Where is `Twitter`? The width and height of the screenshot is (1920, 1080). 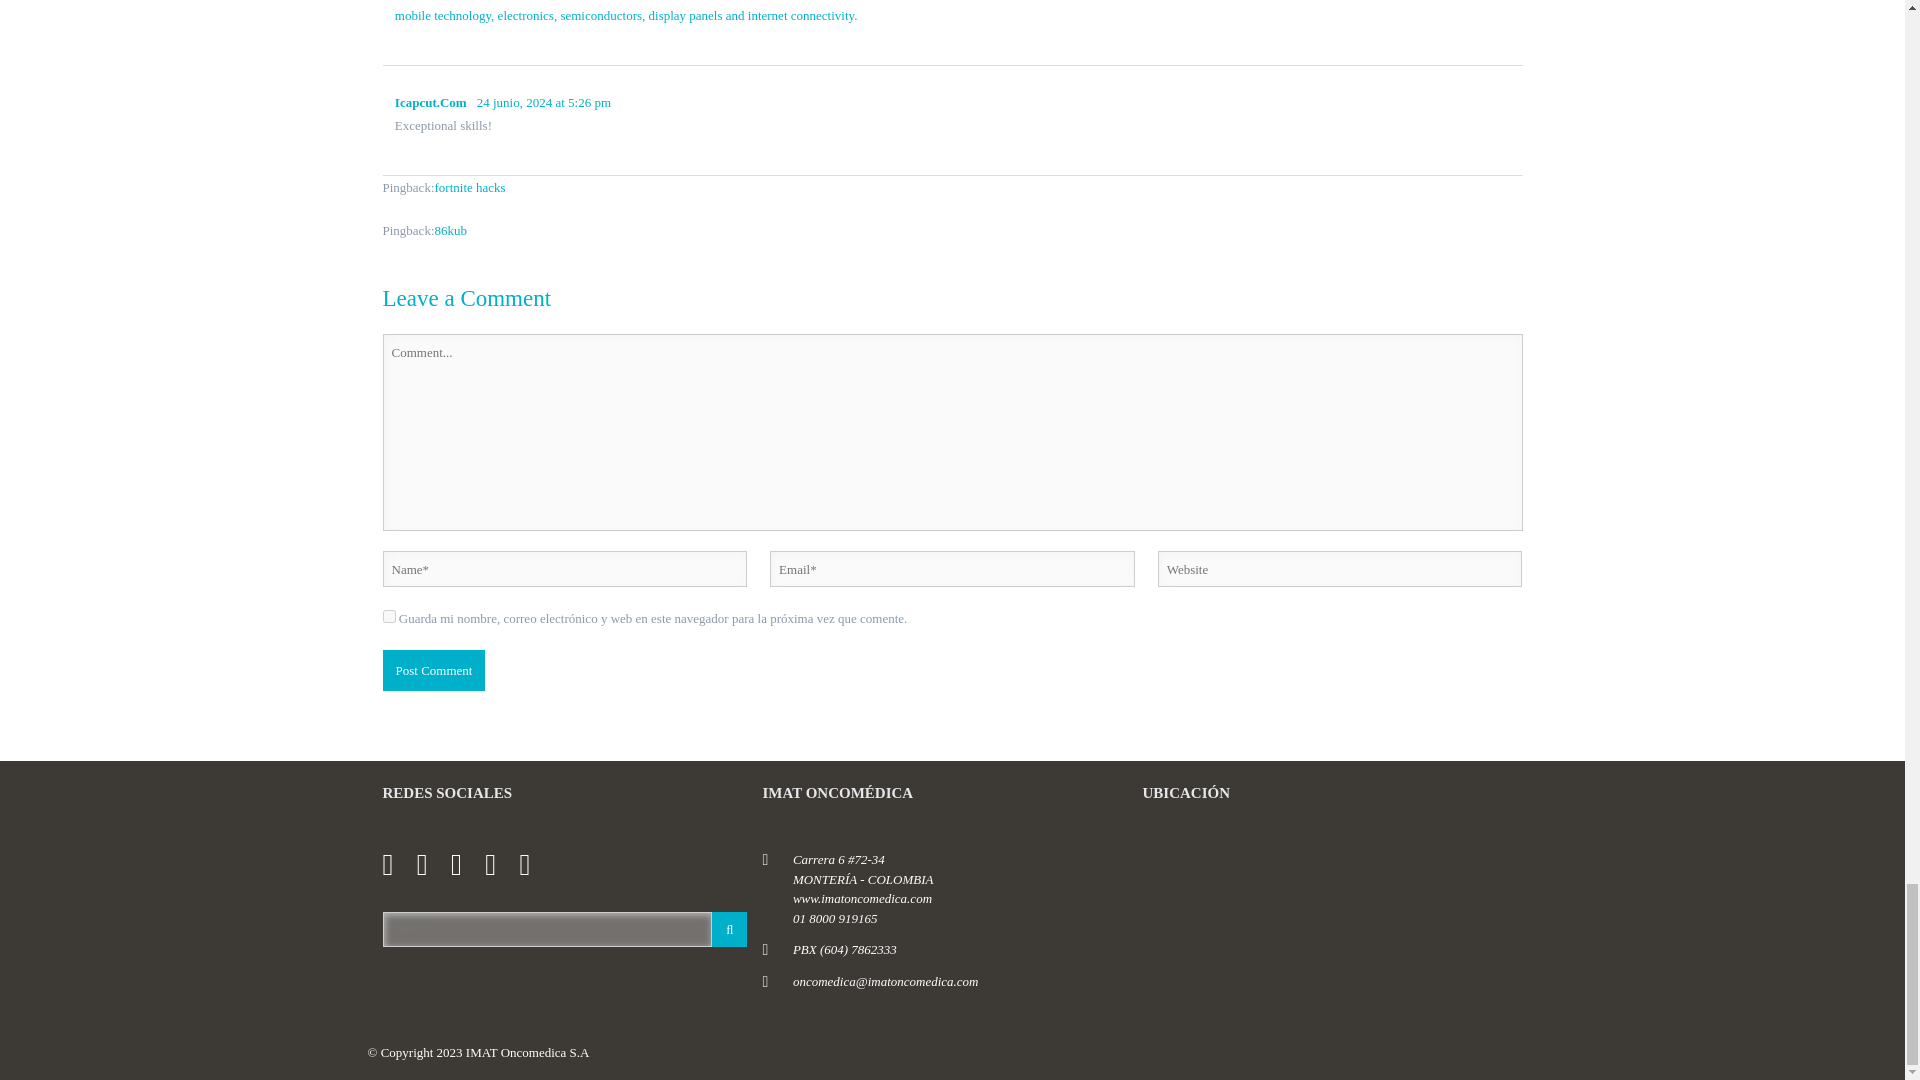
Twitter is located at coordinates (432, 864).